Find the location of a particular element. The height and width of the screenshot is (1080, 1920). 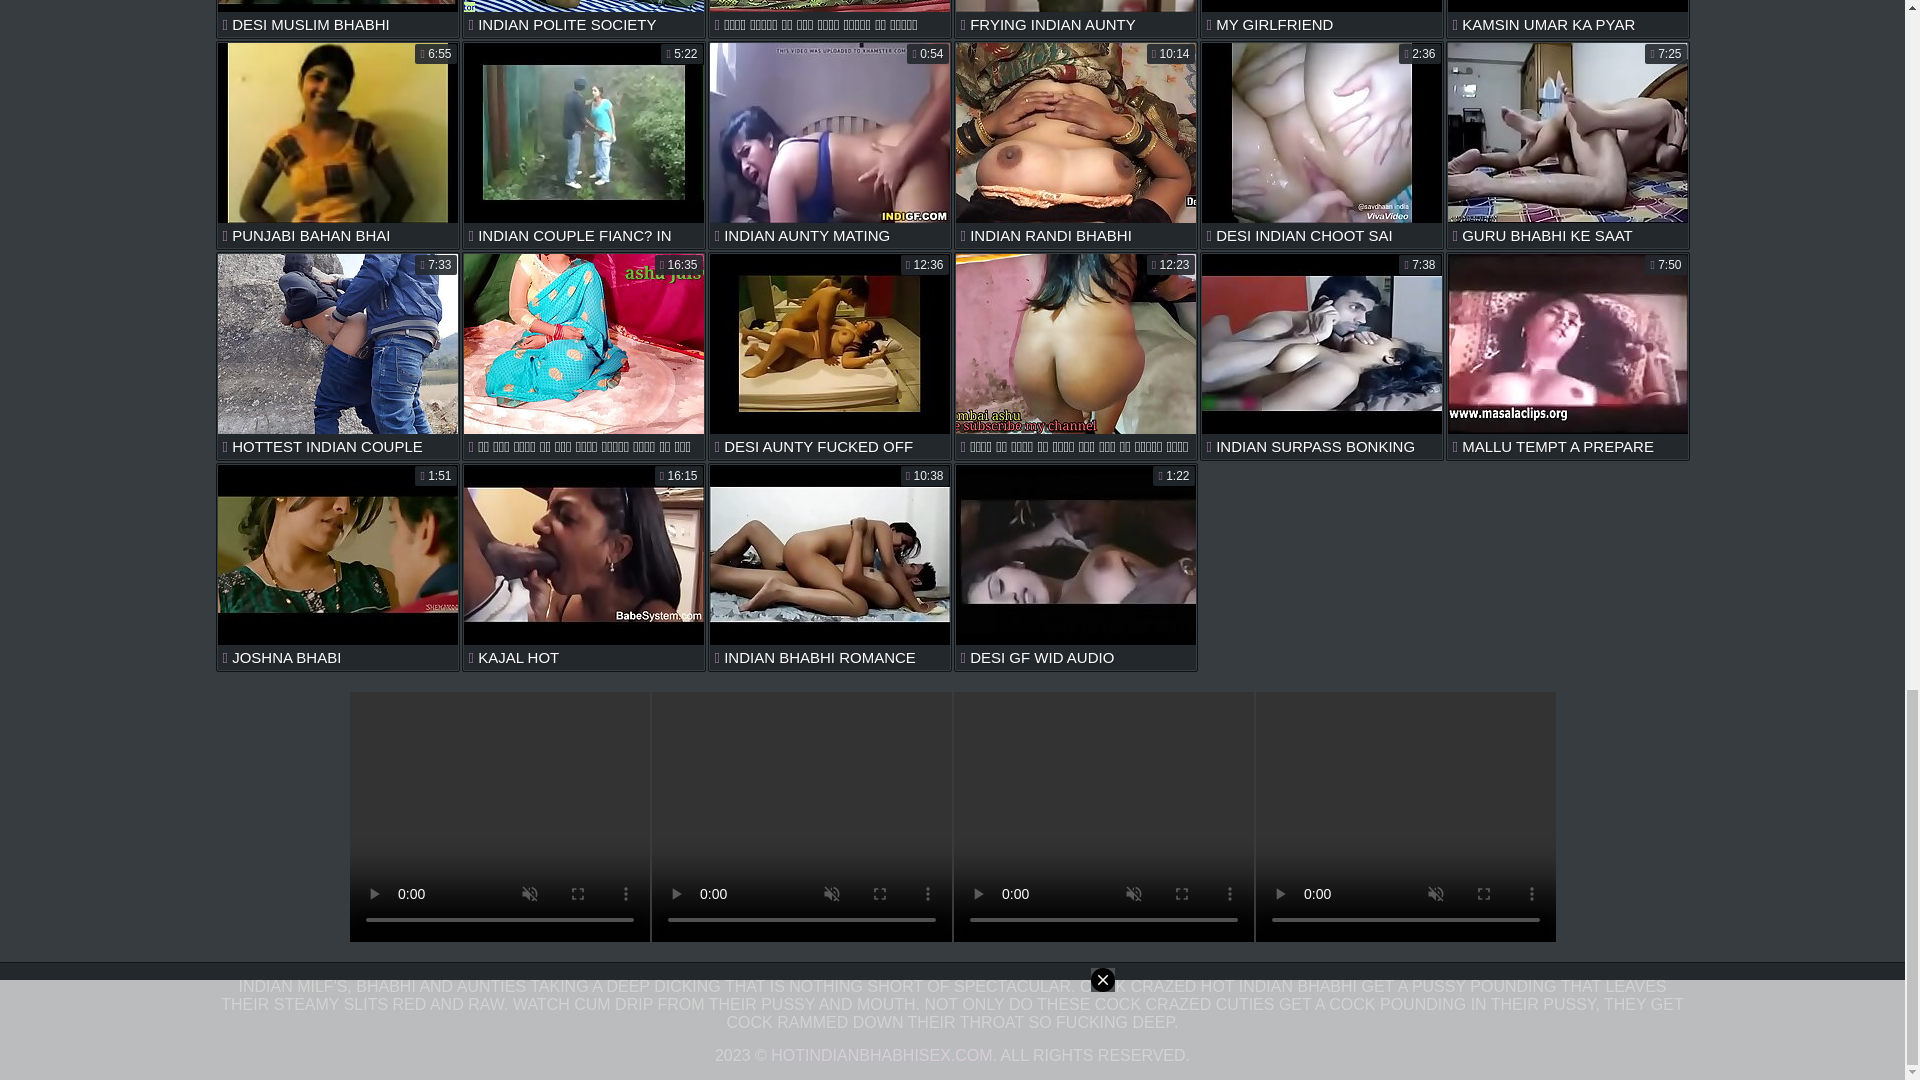

GURU BHABHI KE SAAT is located at coordinates (1567, 145).